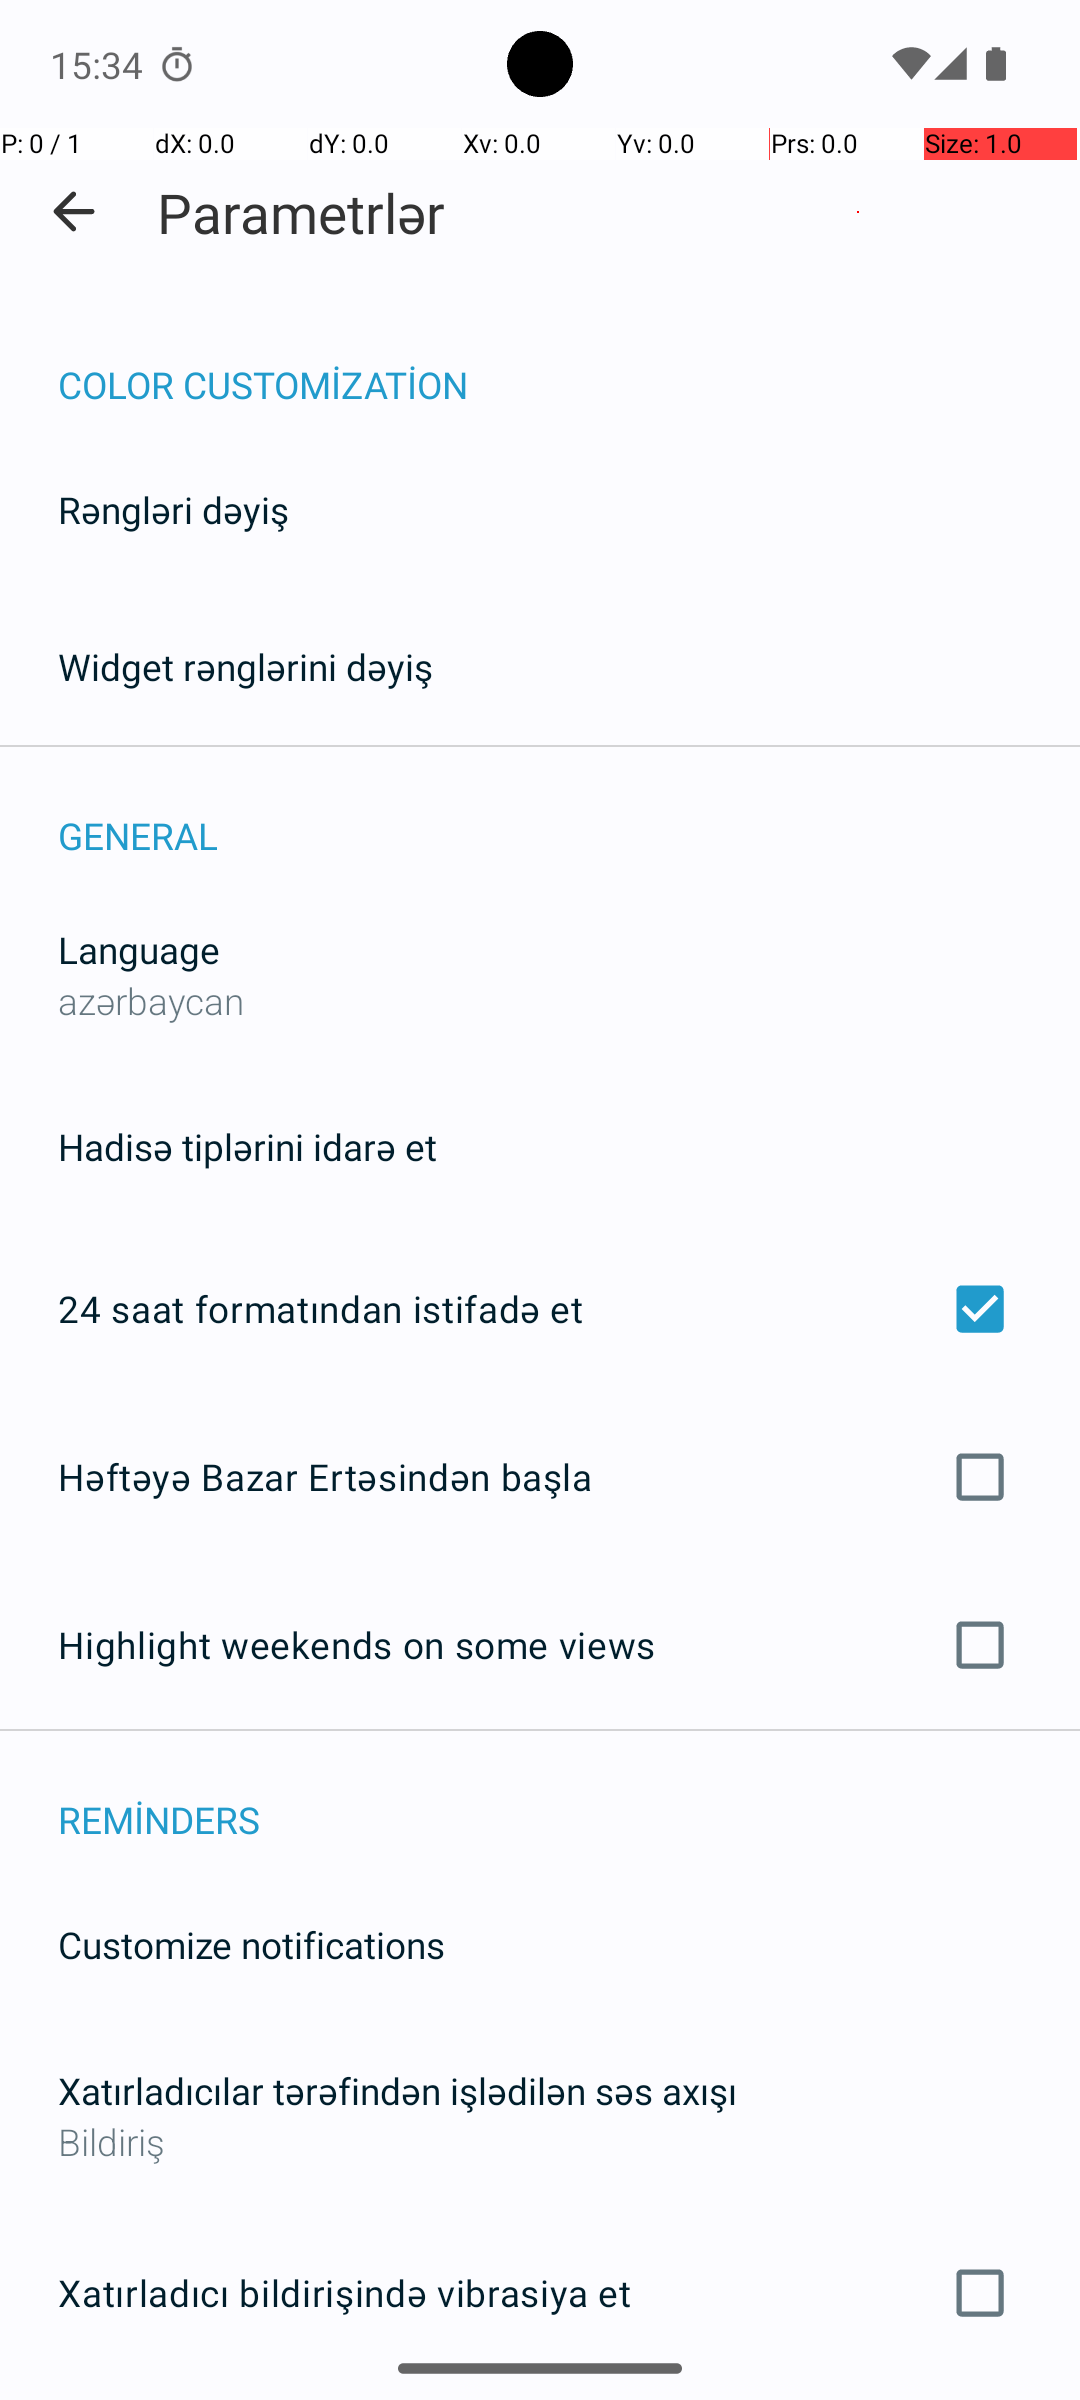 This screenshot has width=1080, height=2400. I want to click on Rəngləri dəyiş, so click(174, 510).